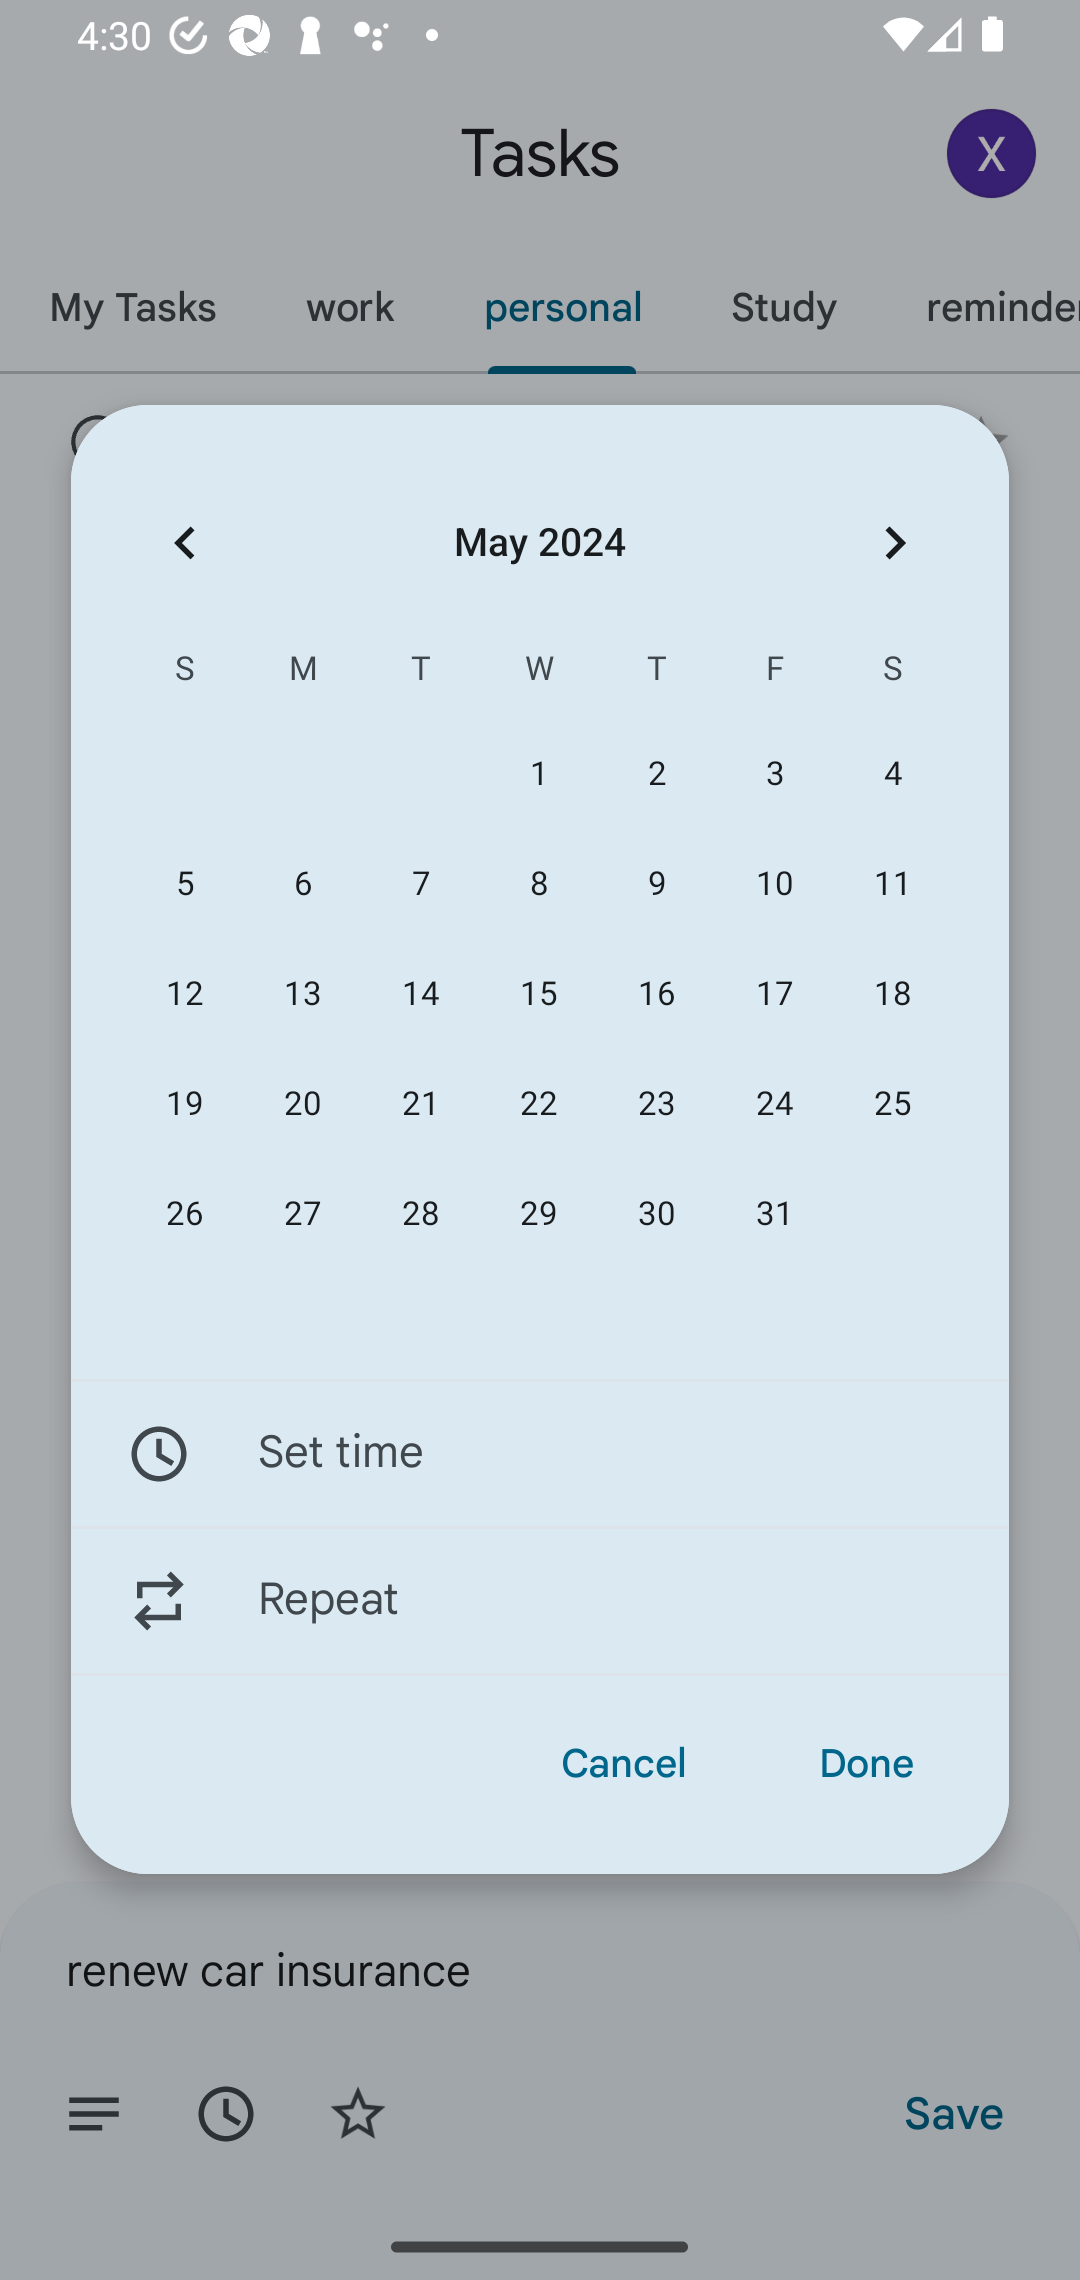 The image size is (1080, 2280). Describe the element at coordinates (774, 1103) in the screenshot. I see `24 24 May 2024` at that location.